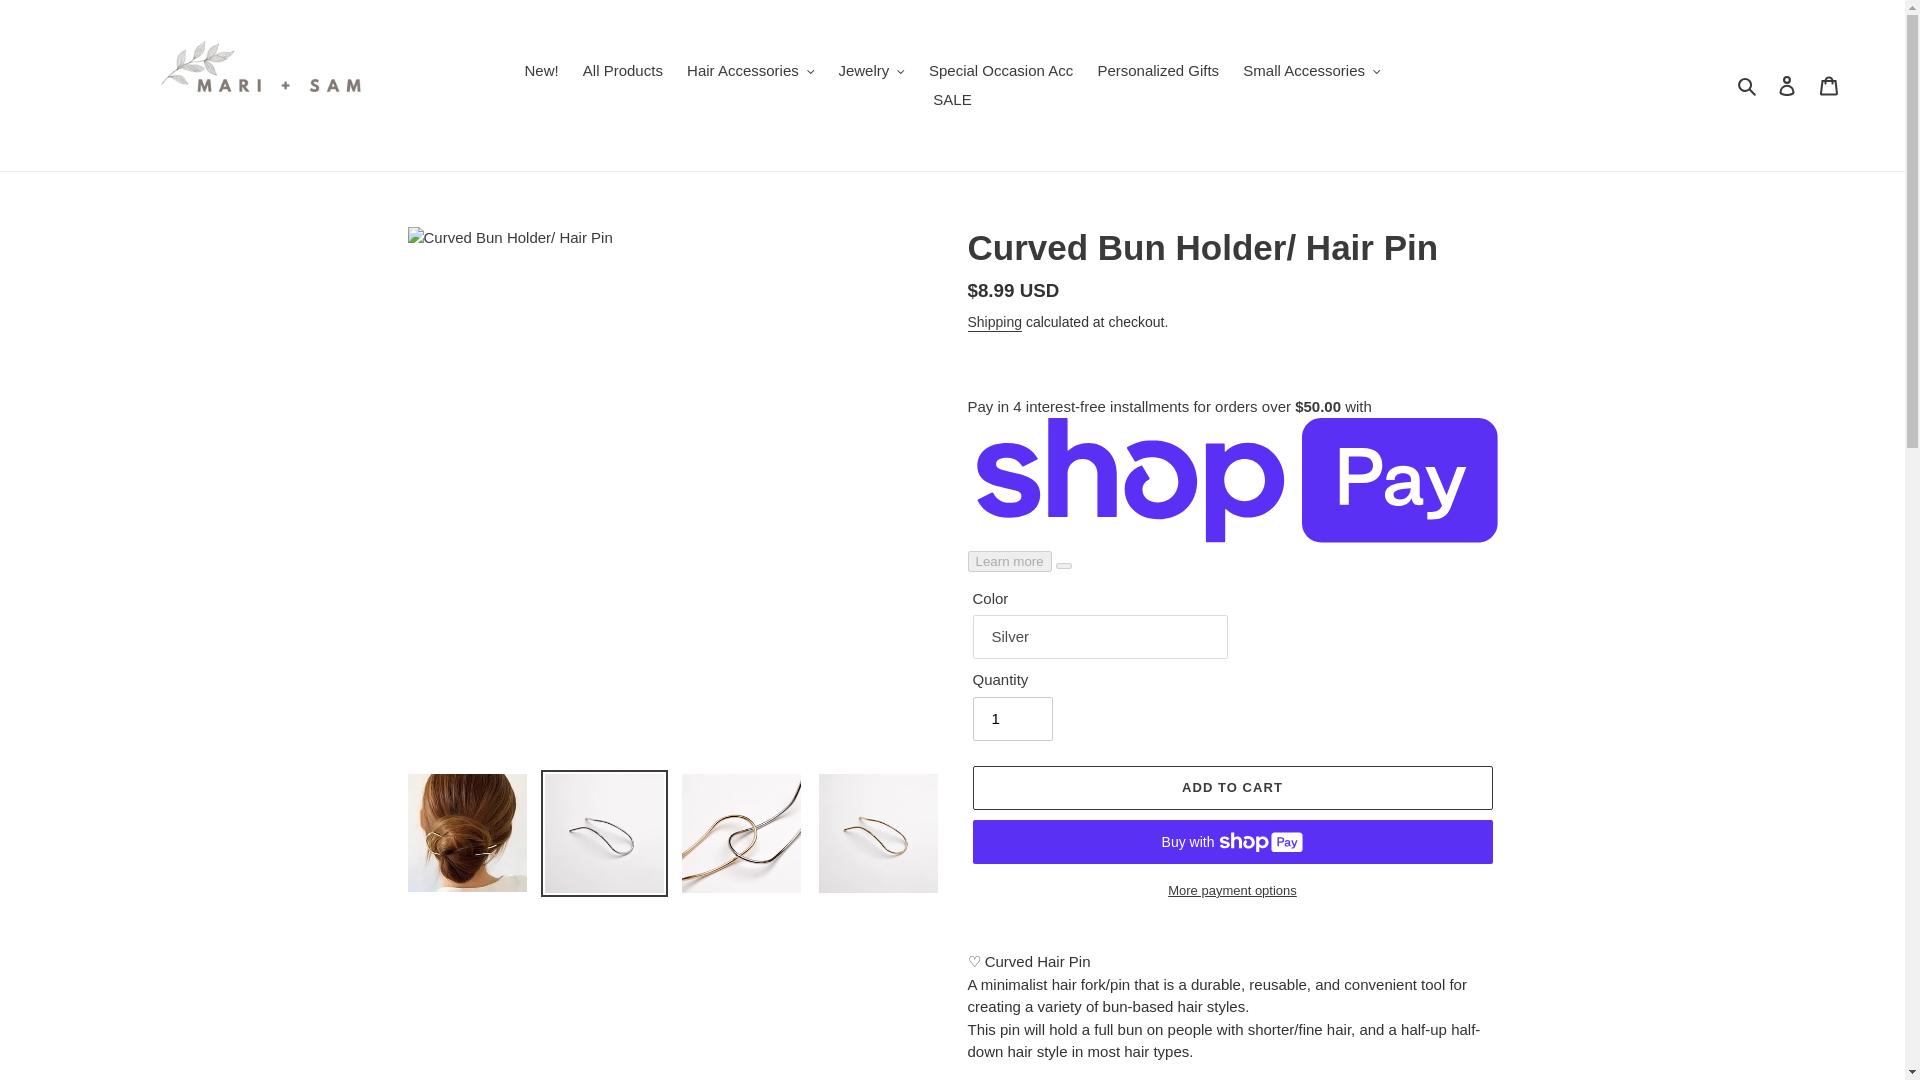 This screenshot has width=1920, height=1080. What do you see at coordinates (1311, 72) in the screenshot?
I see `Small Accessories` at bounding box center [1311, 72].